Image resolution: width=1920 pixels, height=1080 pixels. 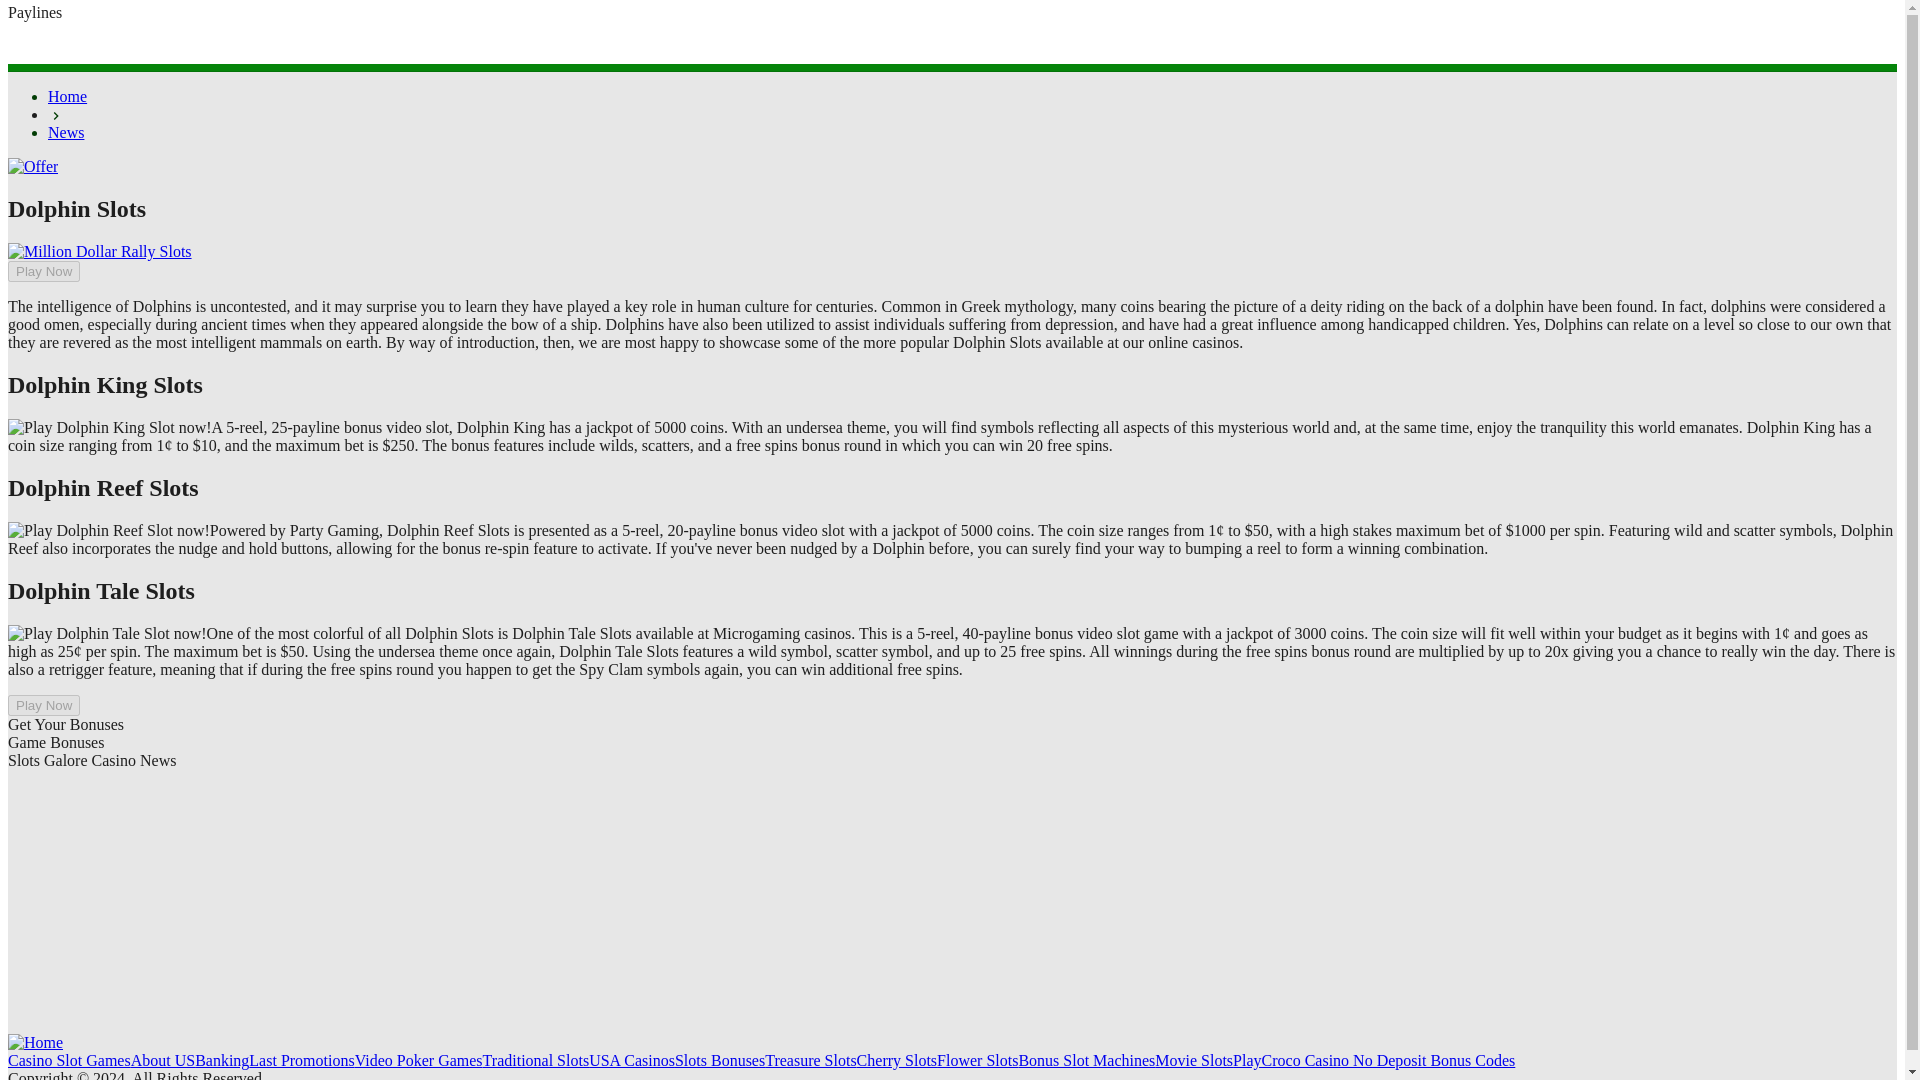 I want to click on PlayCroco Casino No Deposit Bonus Codes, so click(x=1373, y=1060).